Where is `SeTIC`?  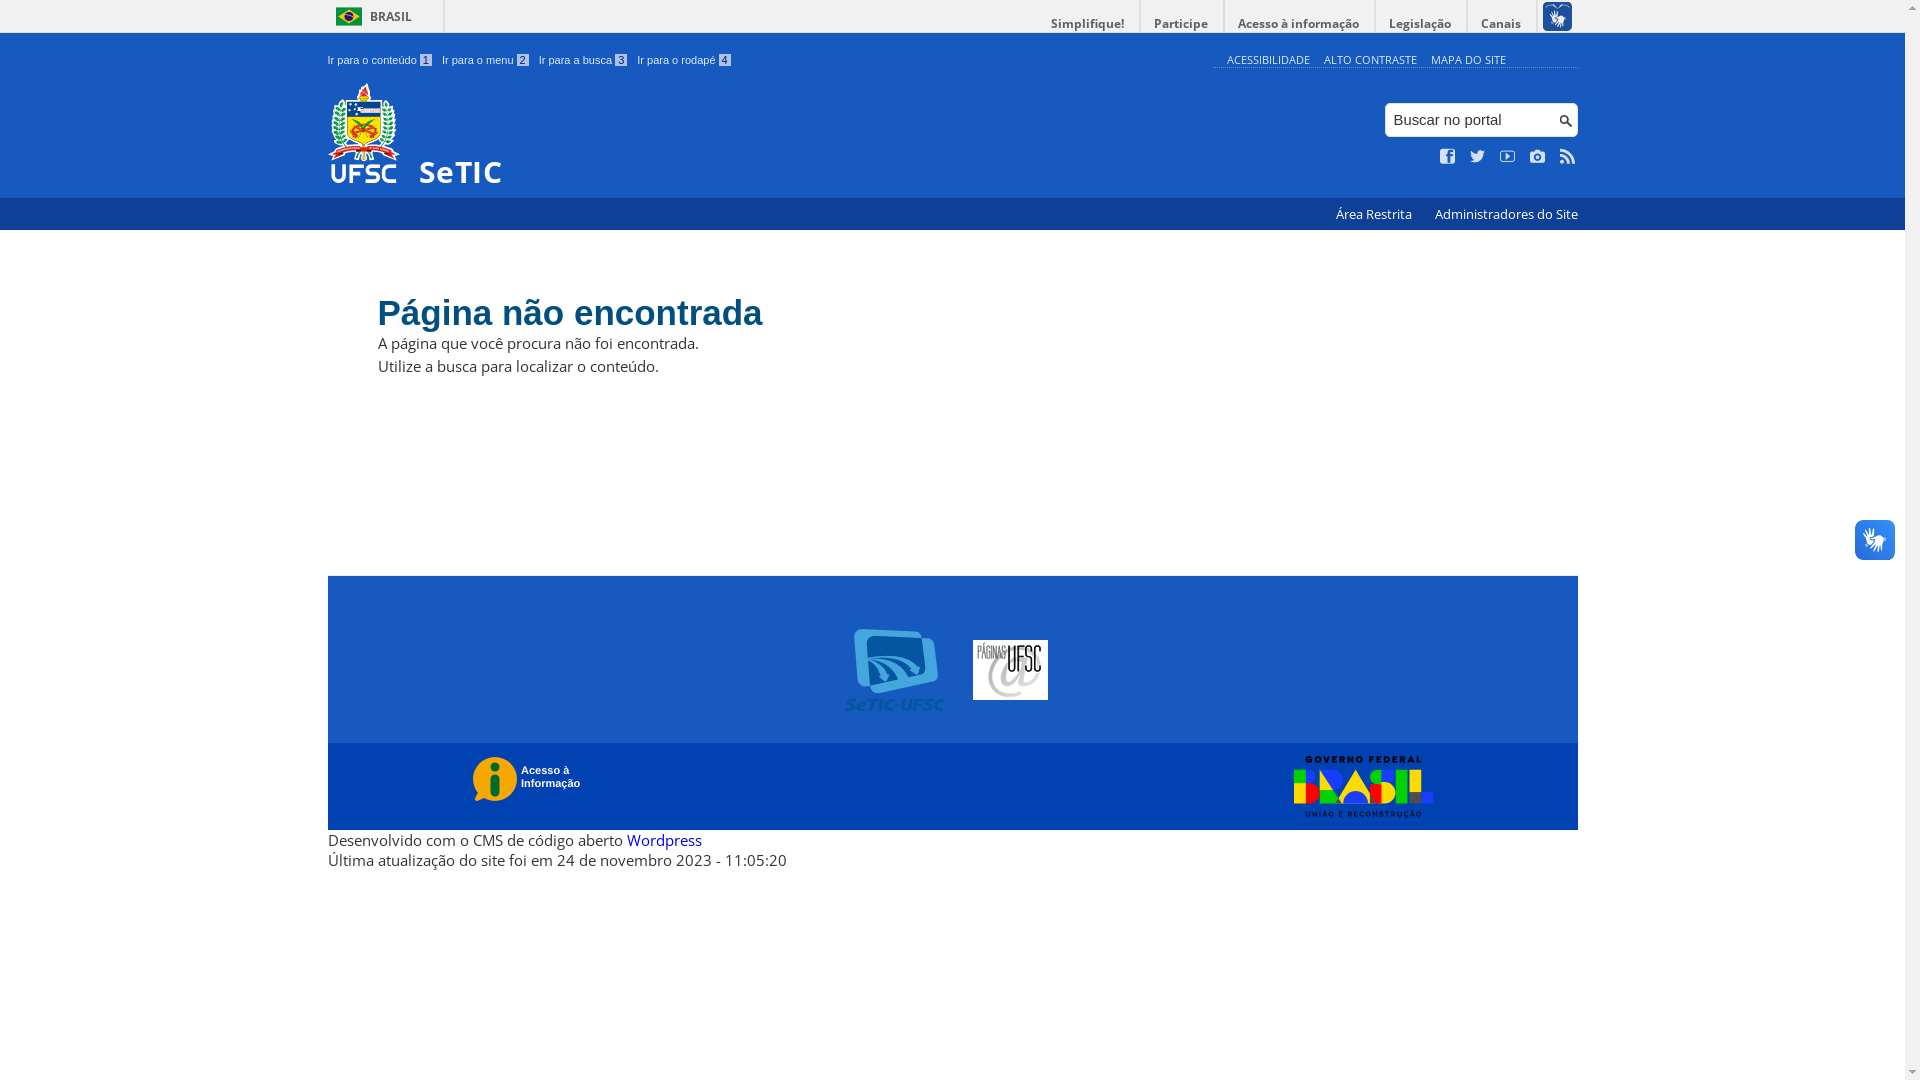
SeTIC is located at coordinates (766, 136).